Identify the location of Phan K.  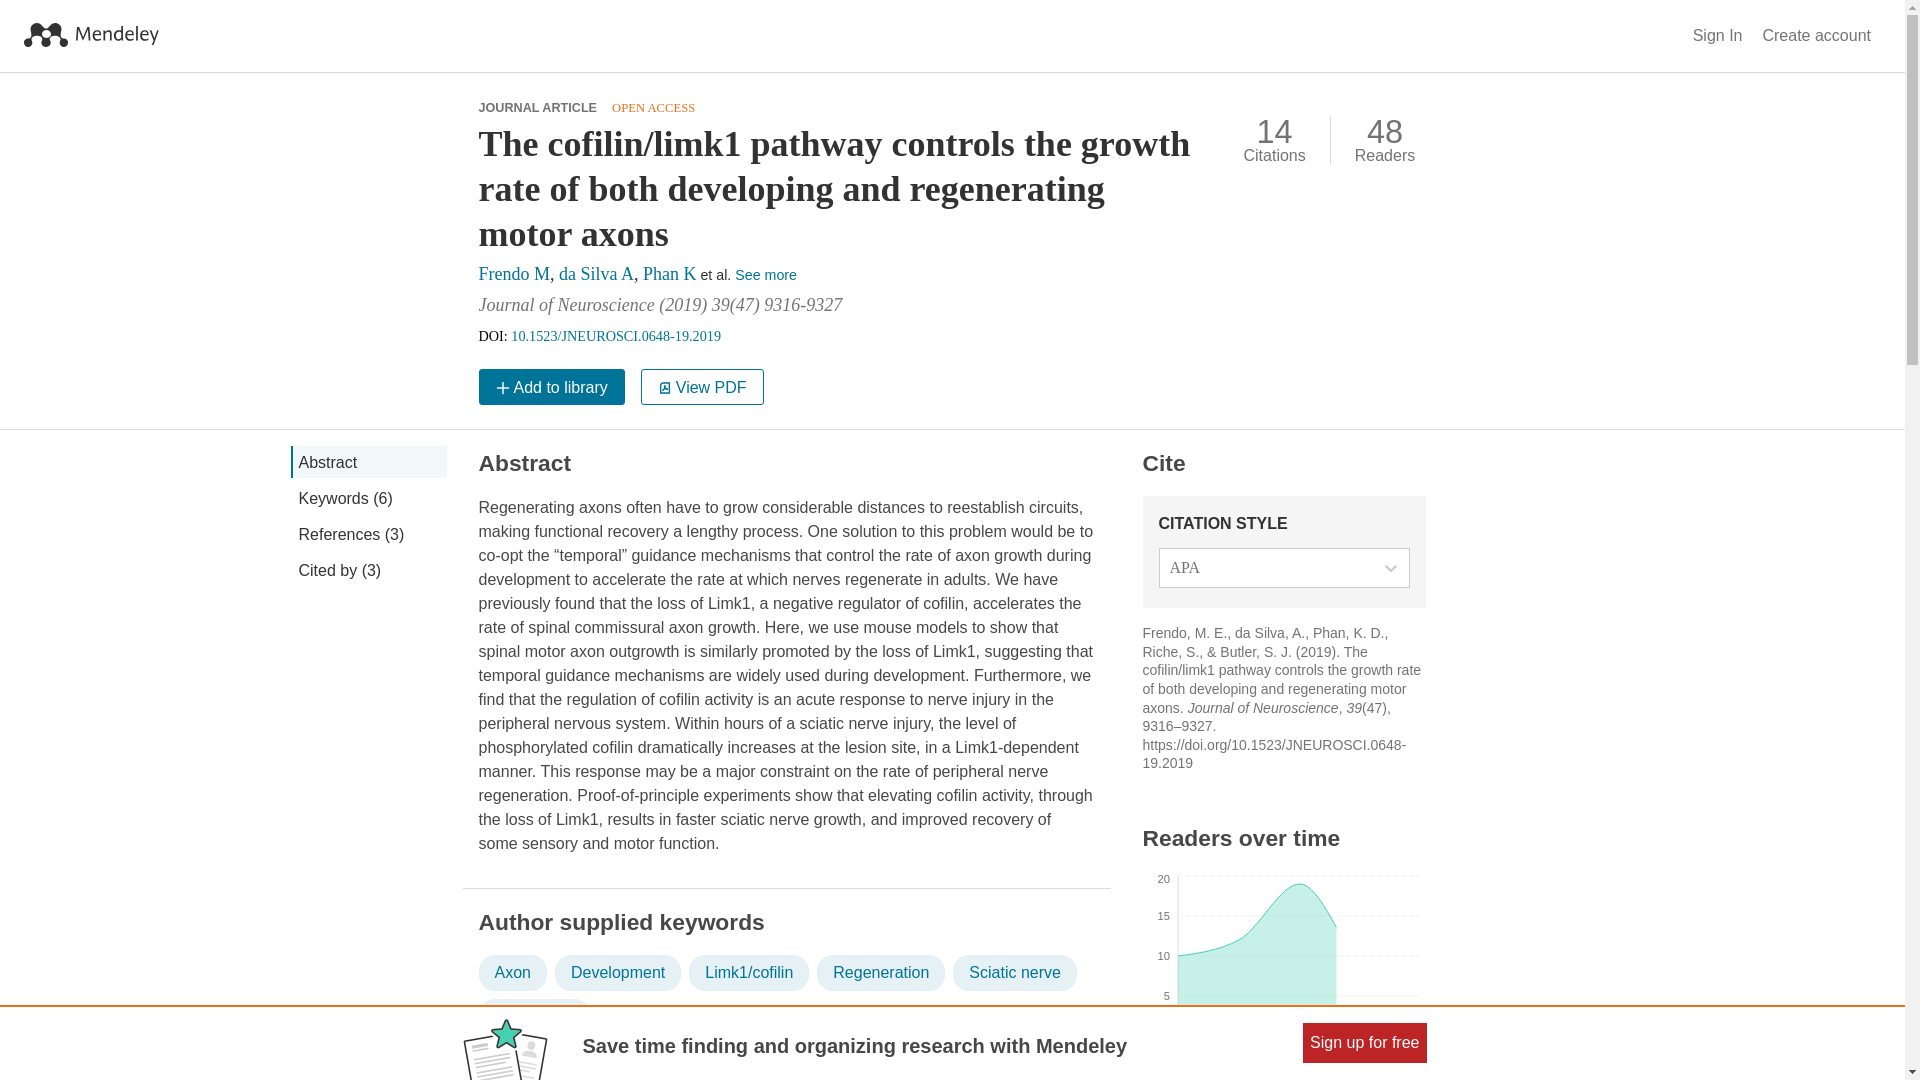
(670, 274).